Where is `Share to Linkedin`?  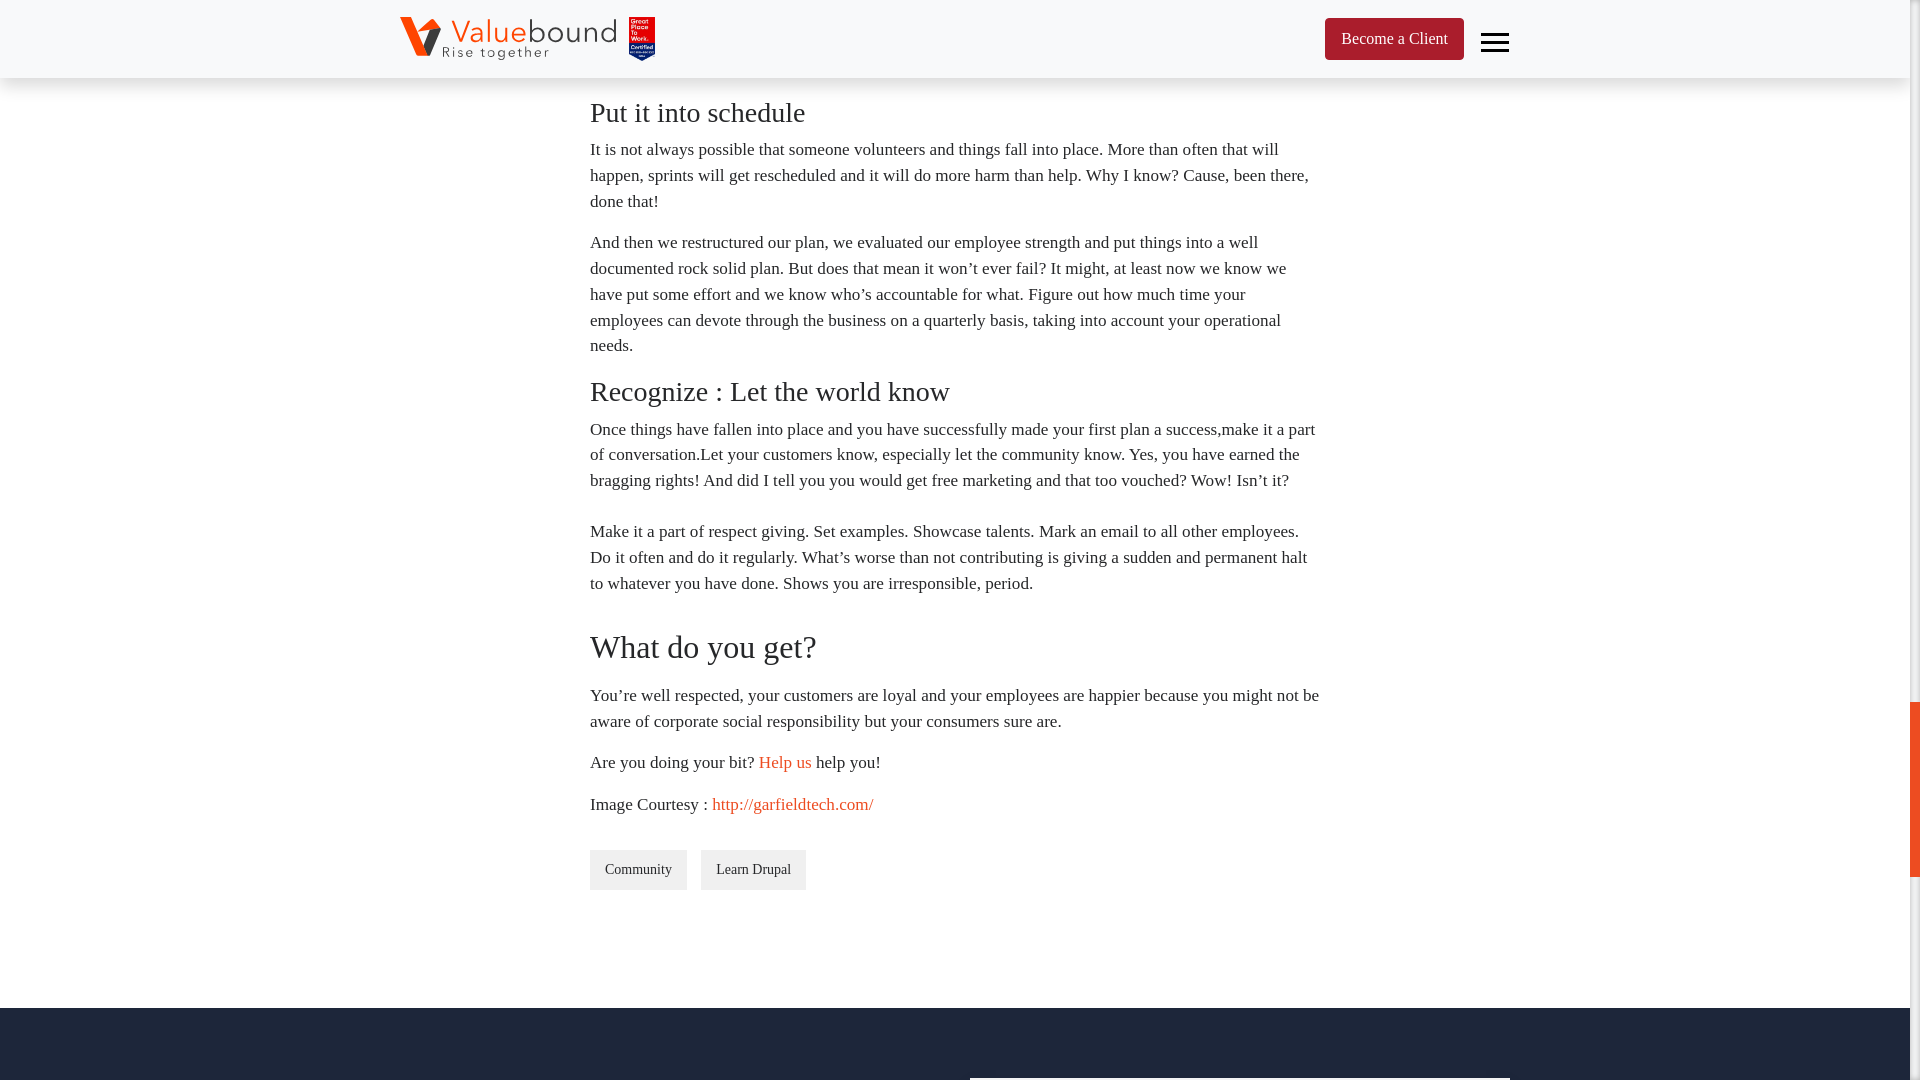 Share to Linkedin is located at coordinates (714, 936).